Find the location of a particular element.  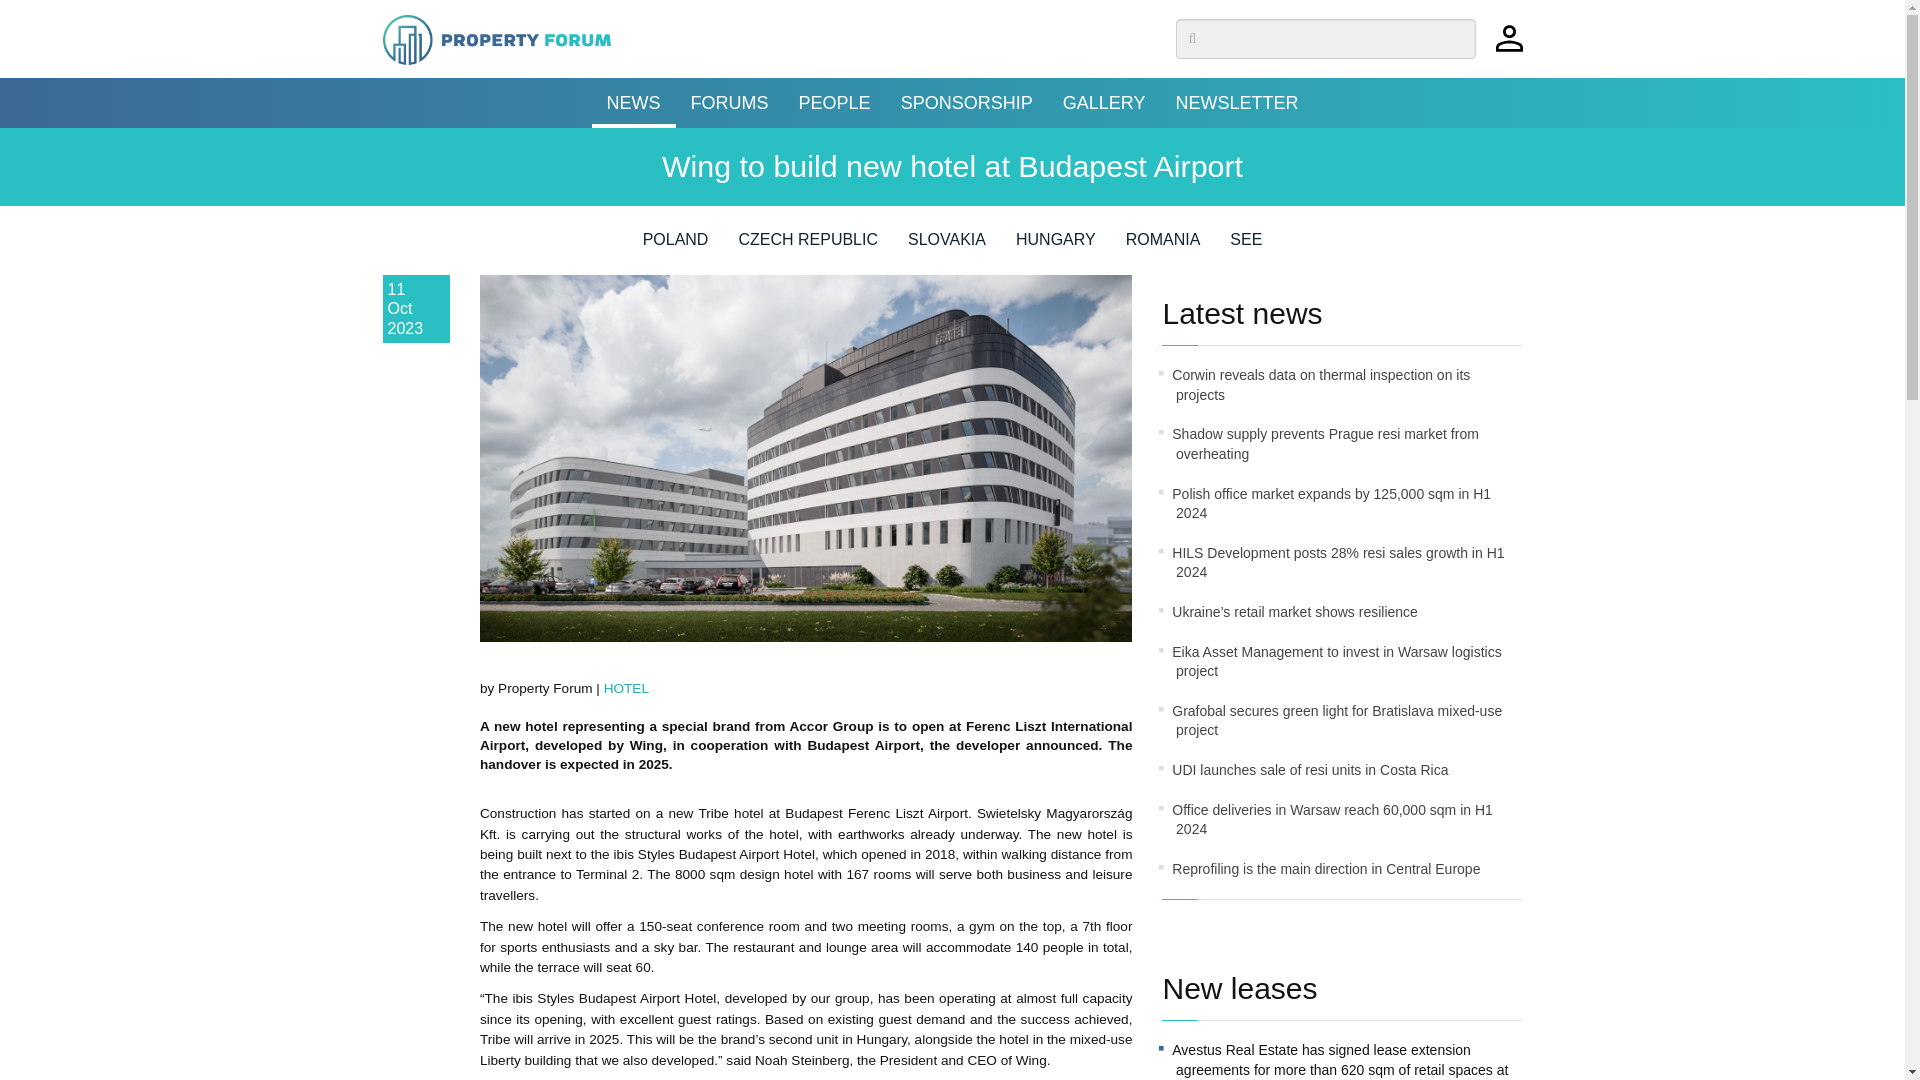

NEWS is located at coordinates (633, 102).